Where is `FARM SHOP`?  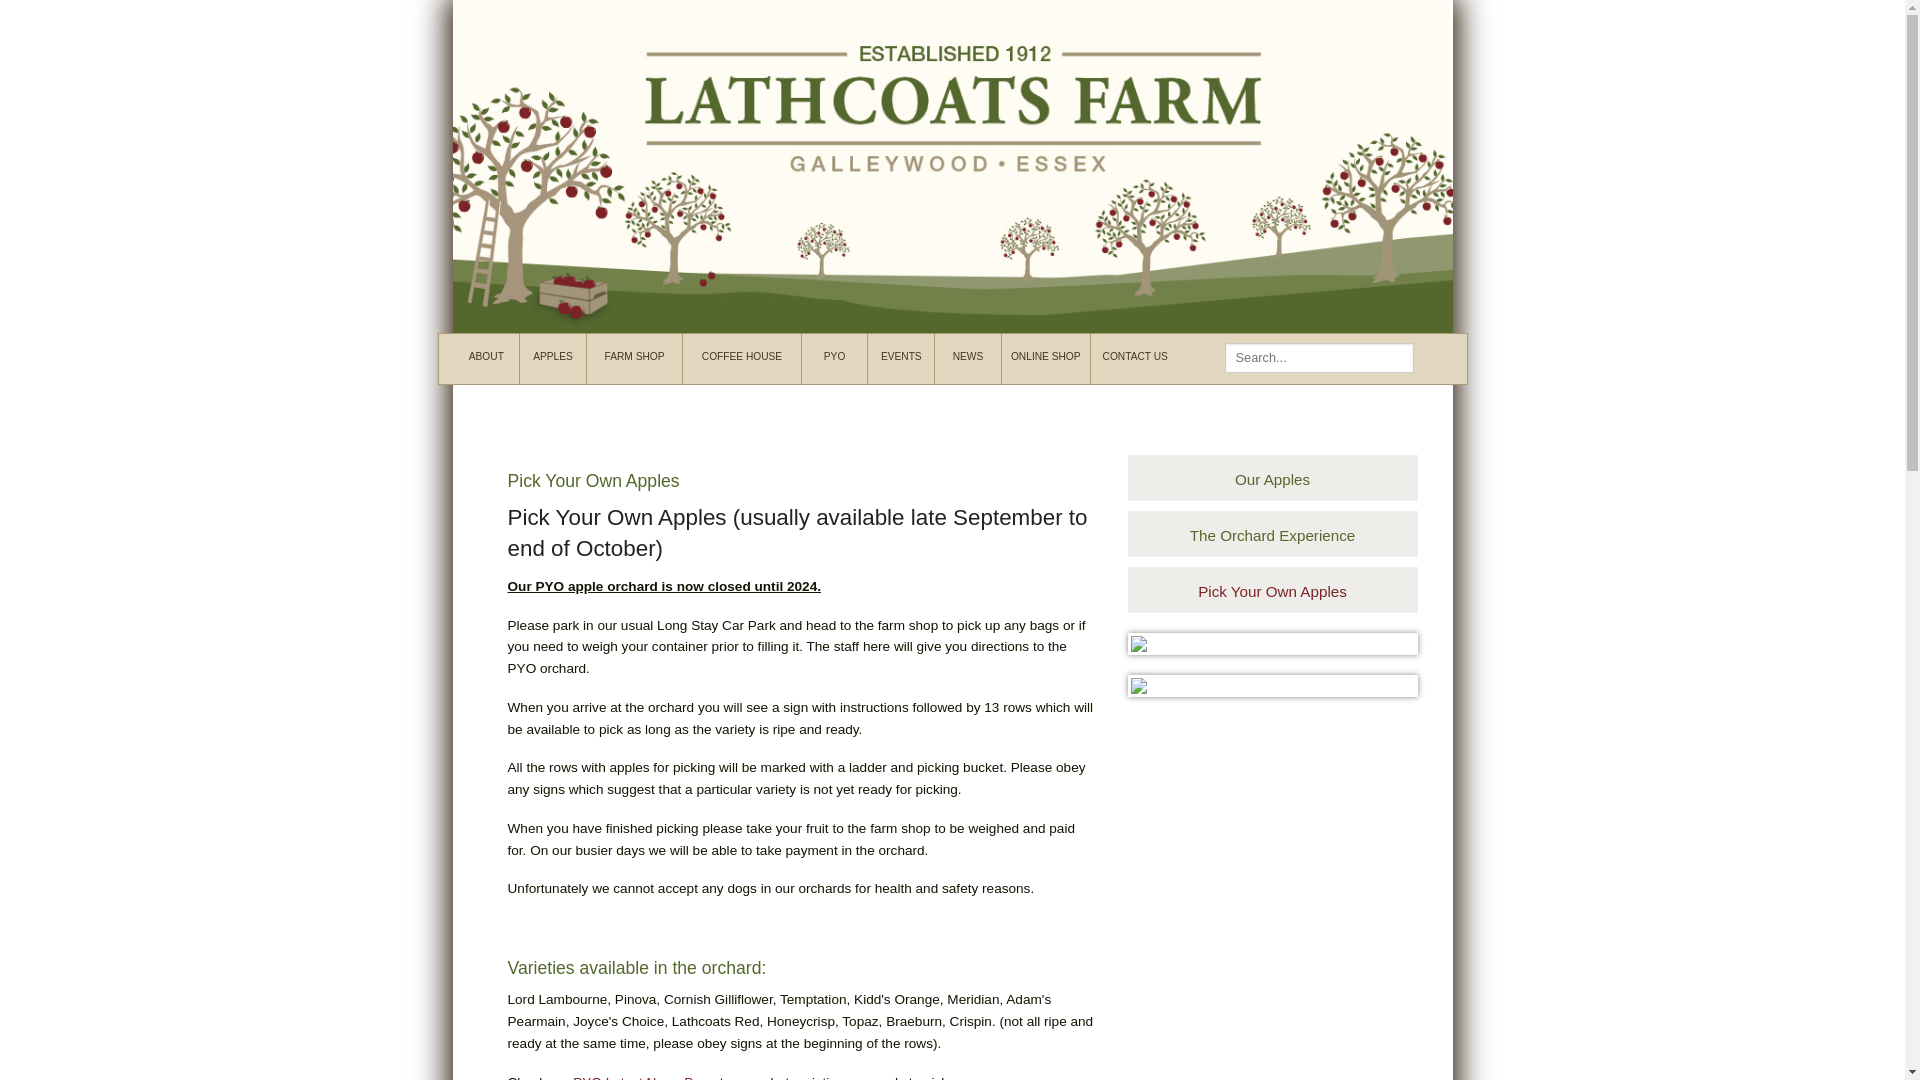
FARM SHOP is located at coordinates (634, 356).